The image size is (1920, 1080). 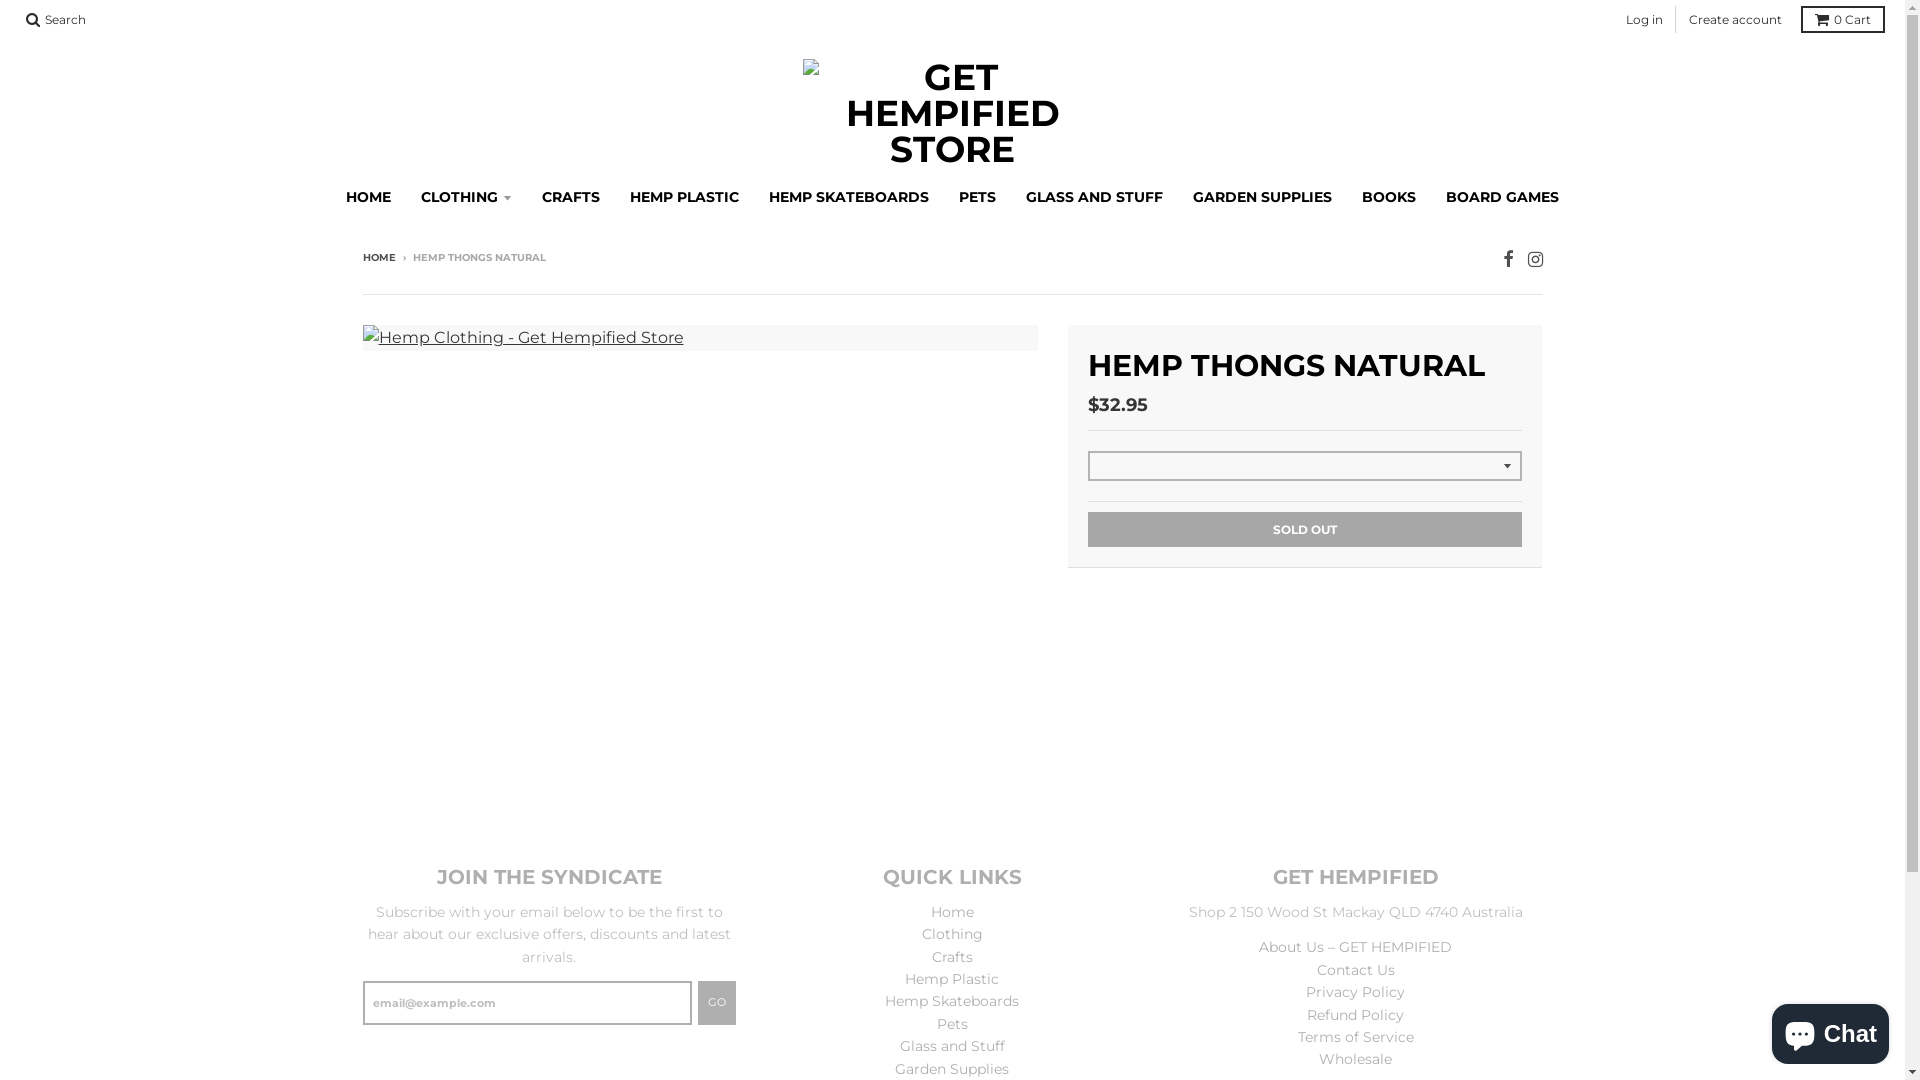 I want to click on Shopify online store chat, so click(x=1830, y=1030).